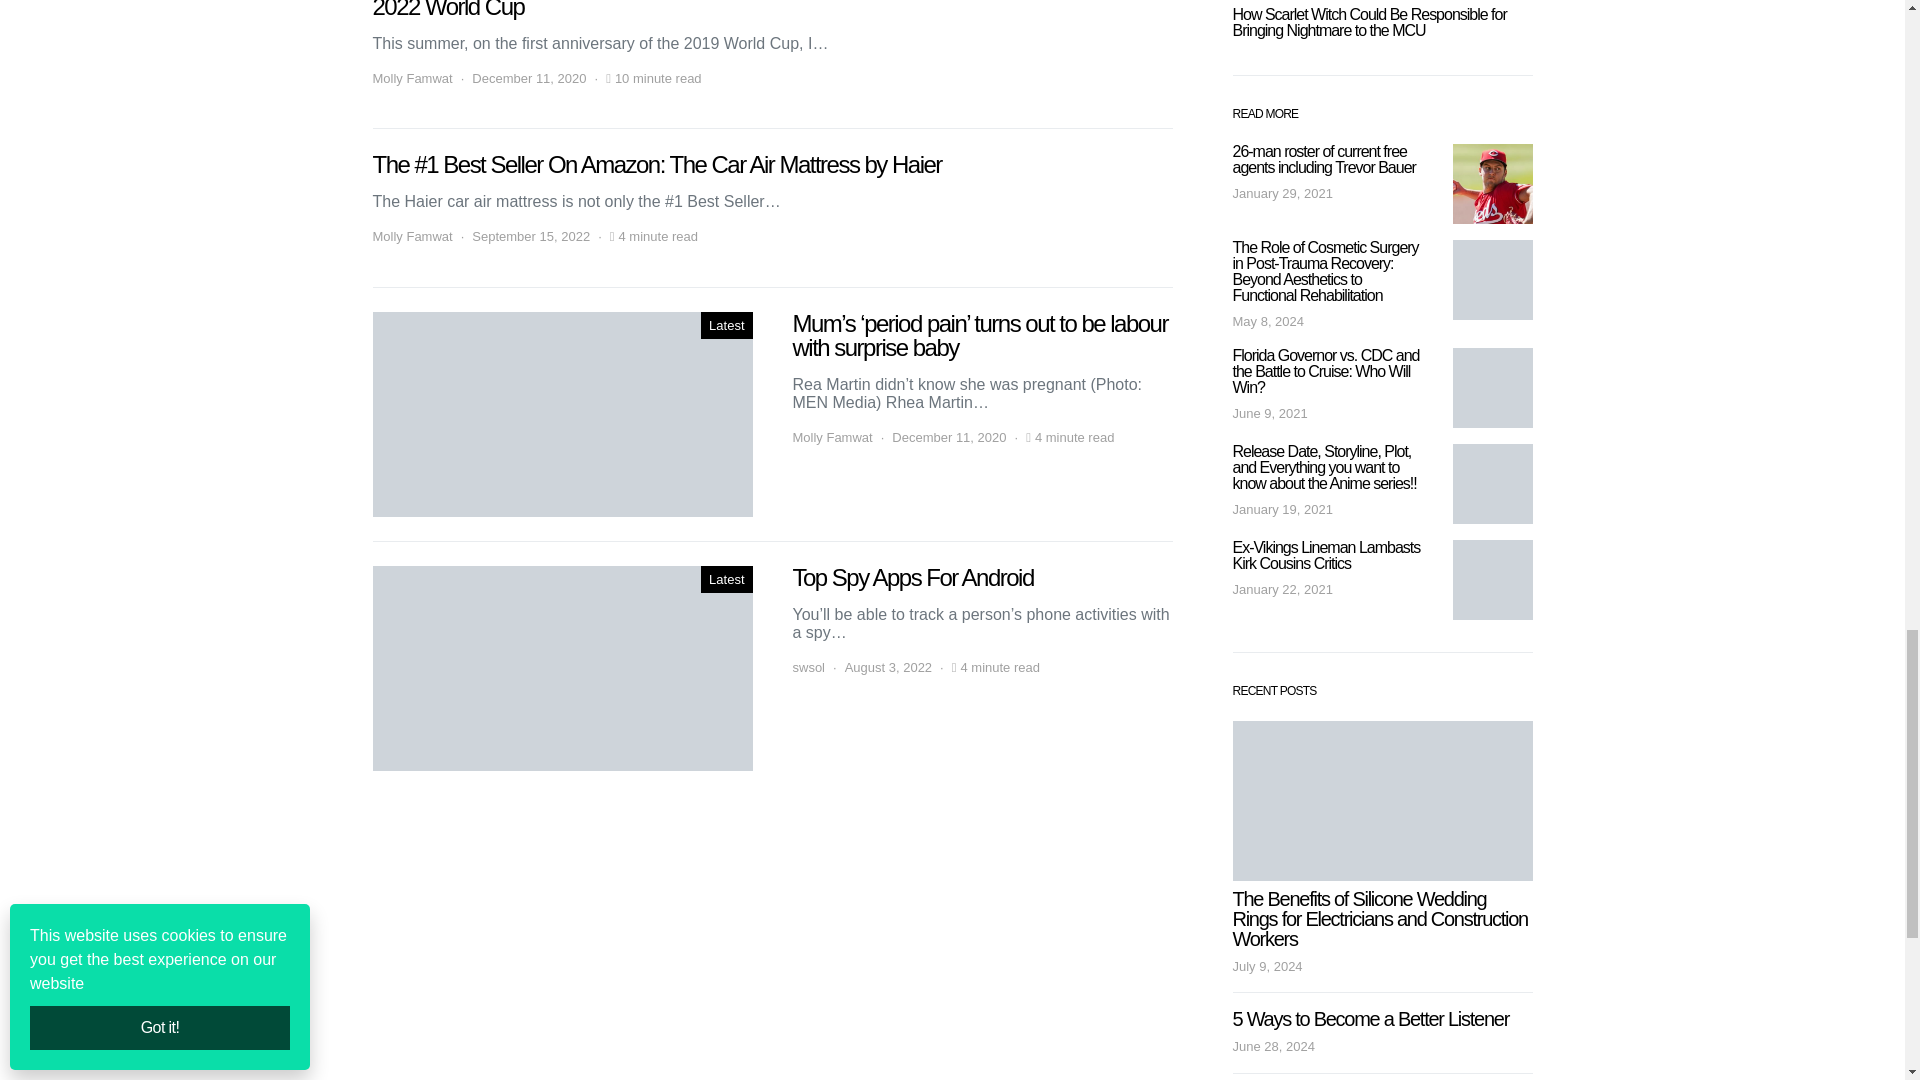 This screenshot has width=1920, height=1080. I want to click on Molly Famwat, so click(412, 236).